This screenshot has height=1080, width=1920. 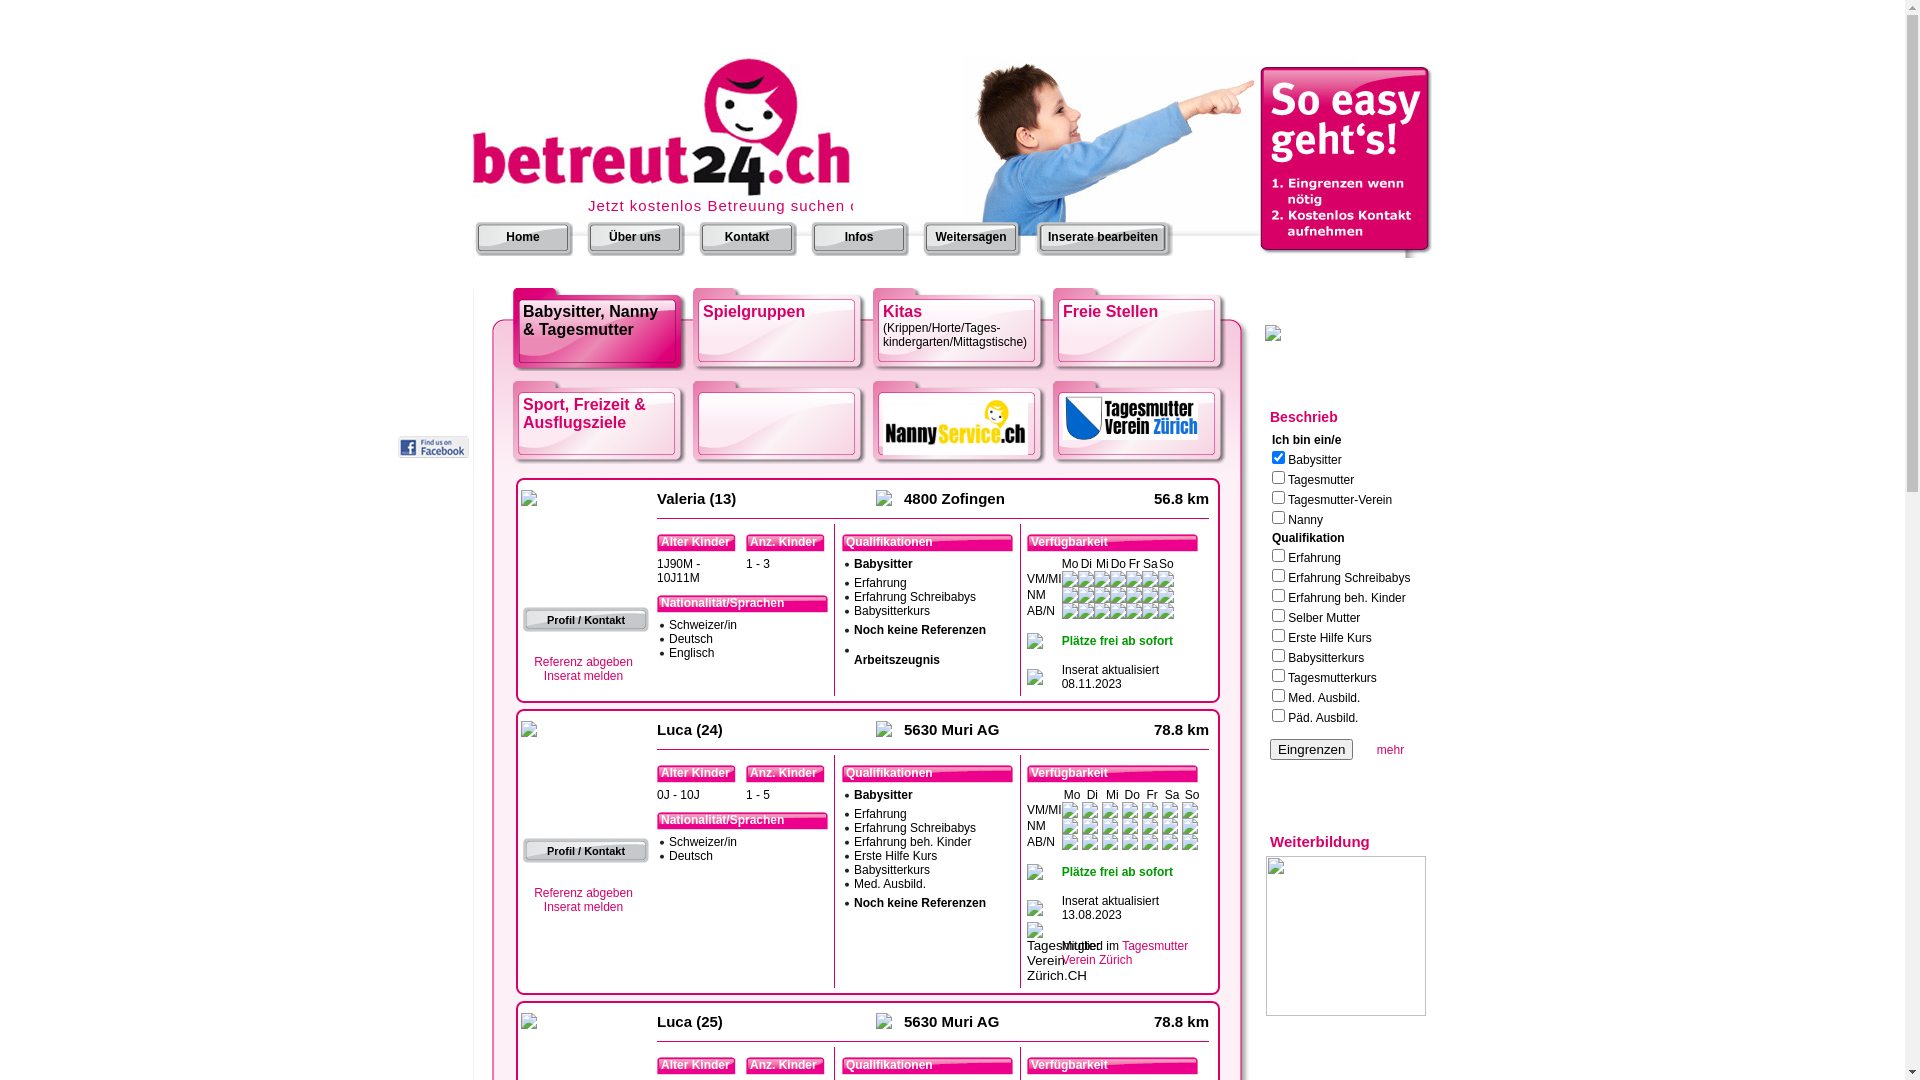 What do you see at coordinates (586, 620) in the screenshot?
I see `Profil / Kontakt` at bounding box center [586, 620].